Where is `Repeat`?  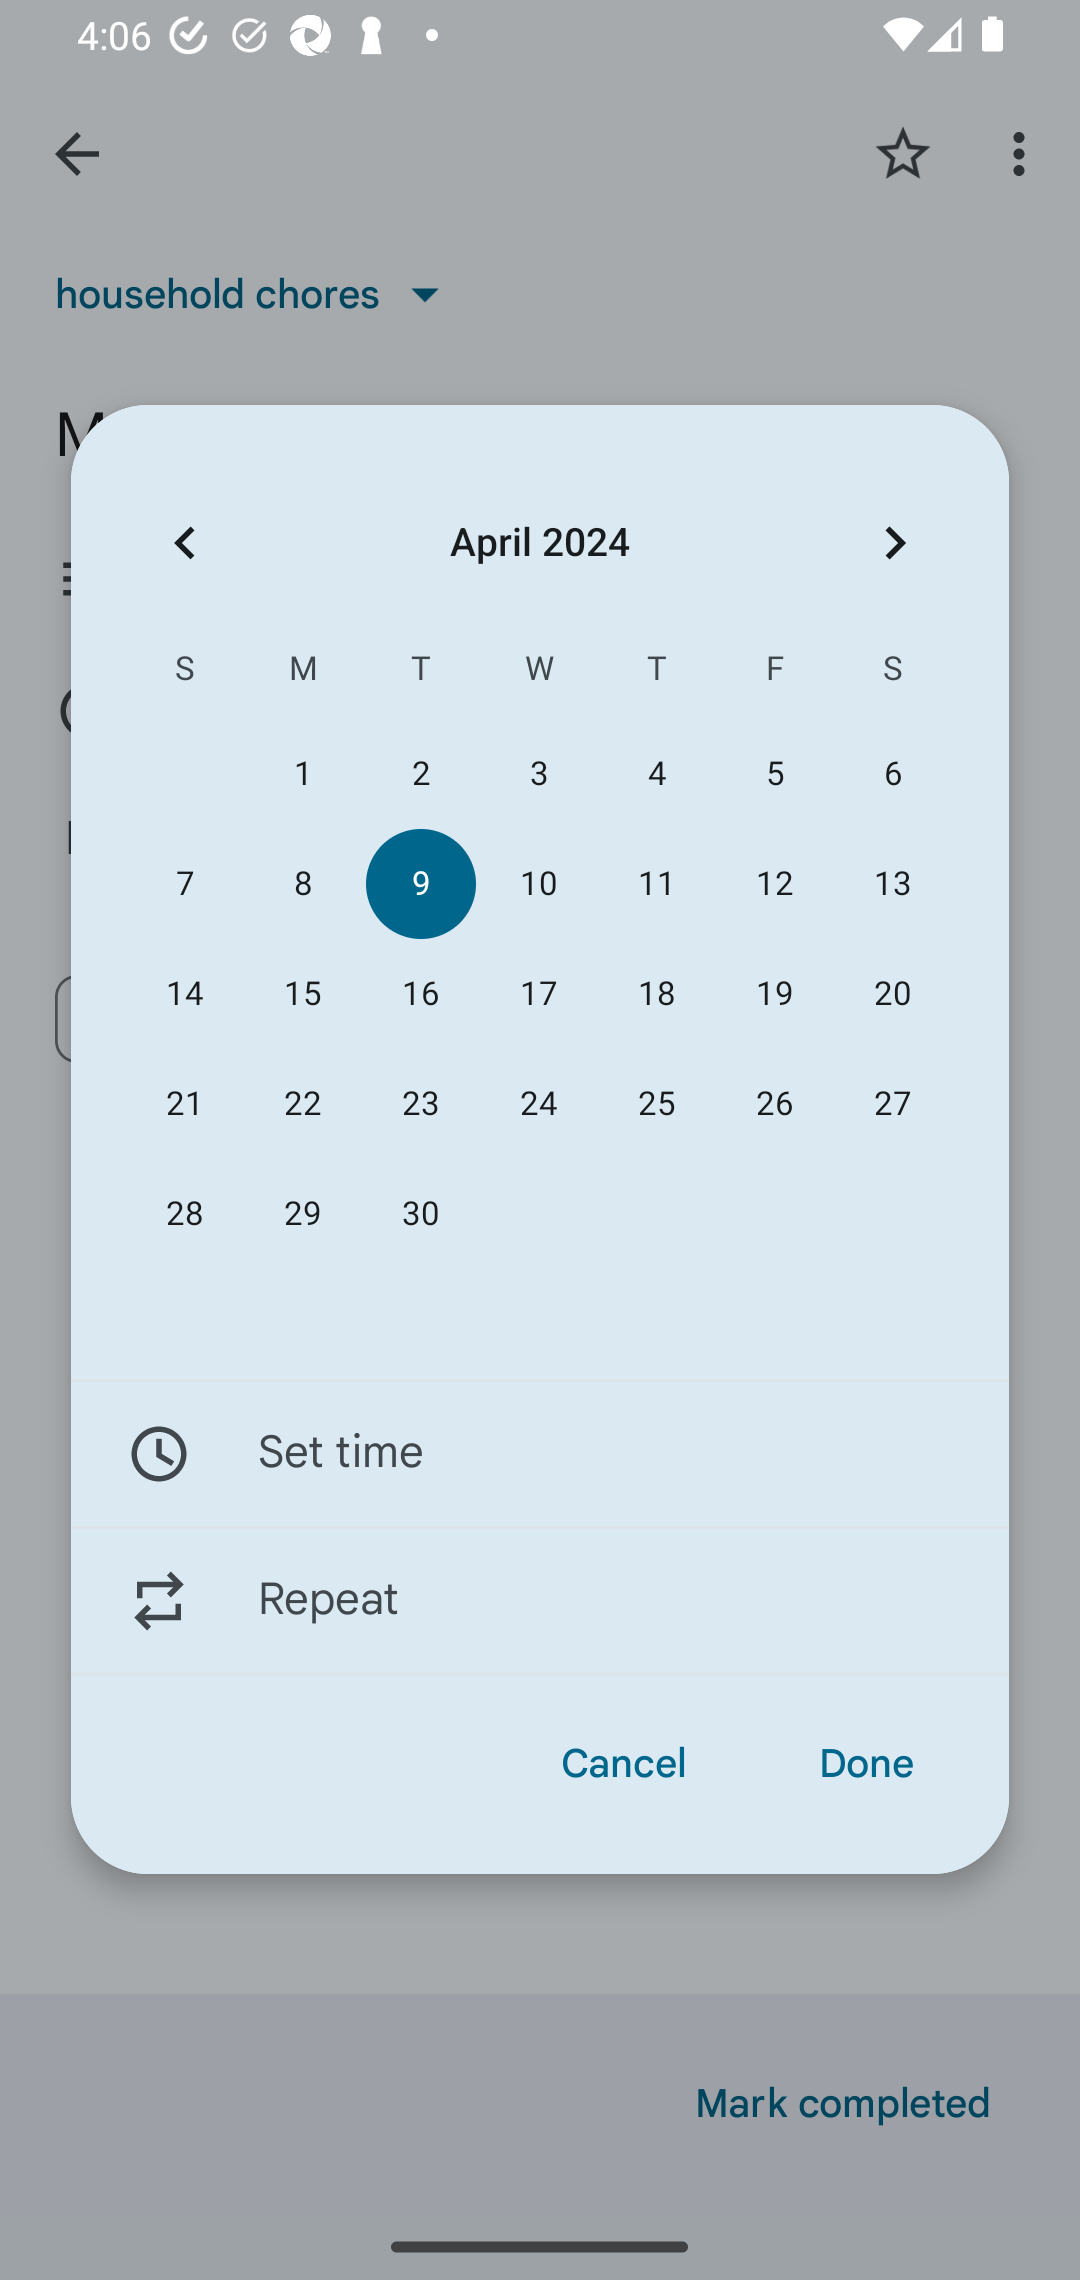 Repeat is located at coordinates (540, 1601).